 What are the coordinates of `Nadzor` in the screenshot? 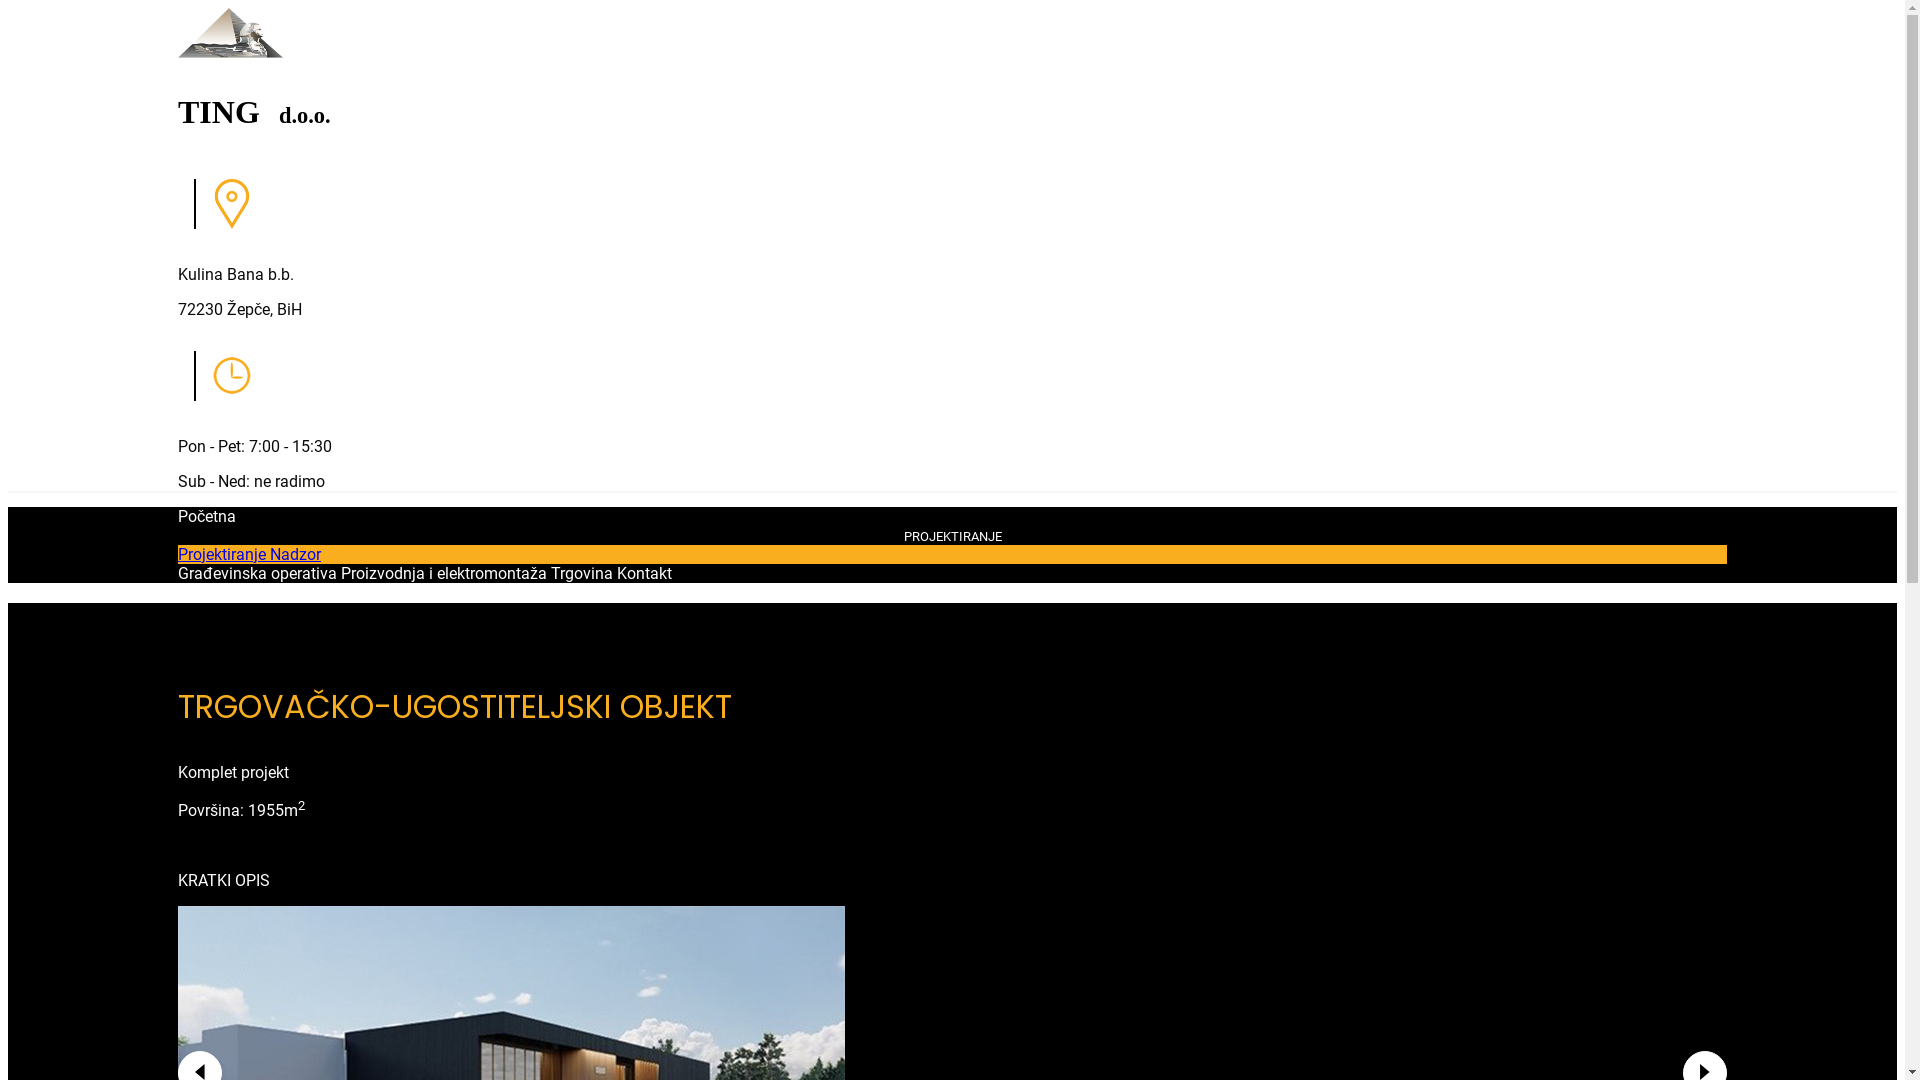 It's located at (296, 554).